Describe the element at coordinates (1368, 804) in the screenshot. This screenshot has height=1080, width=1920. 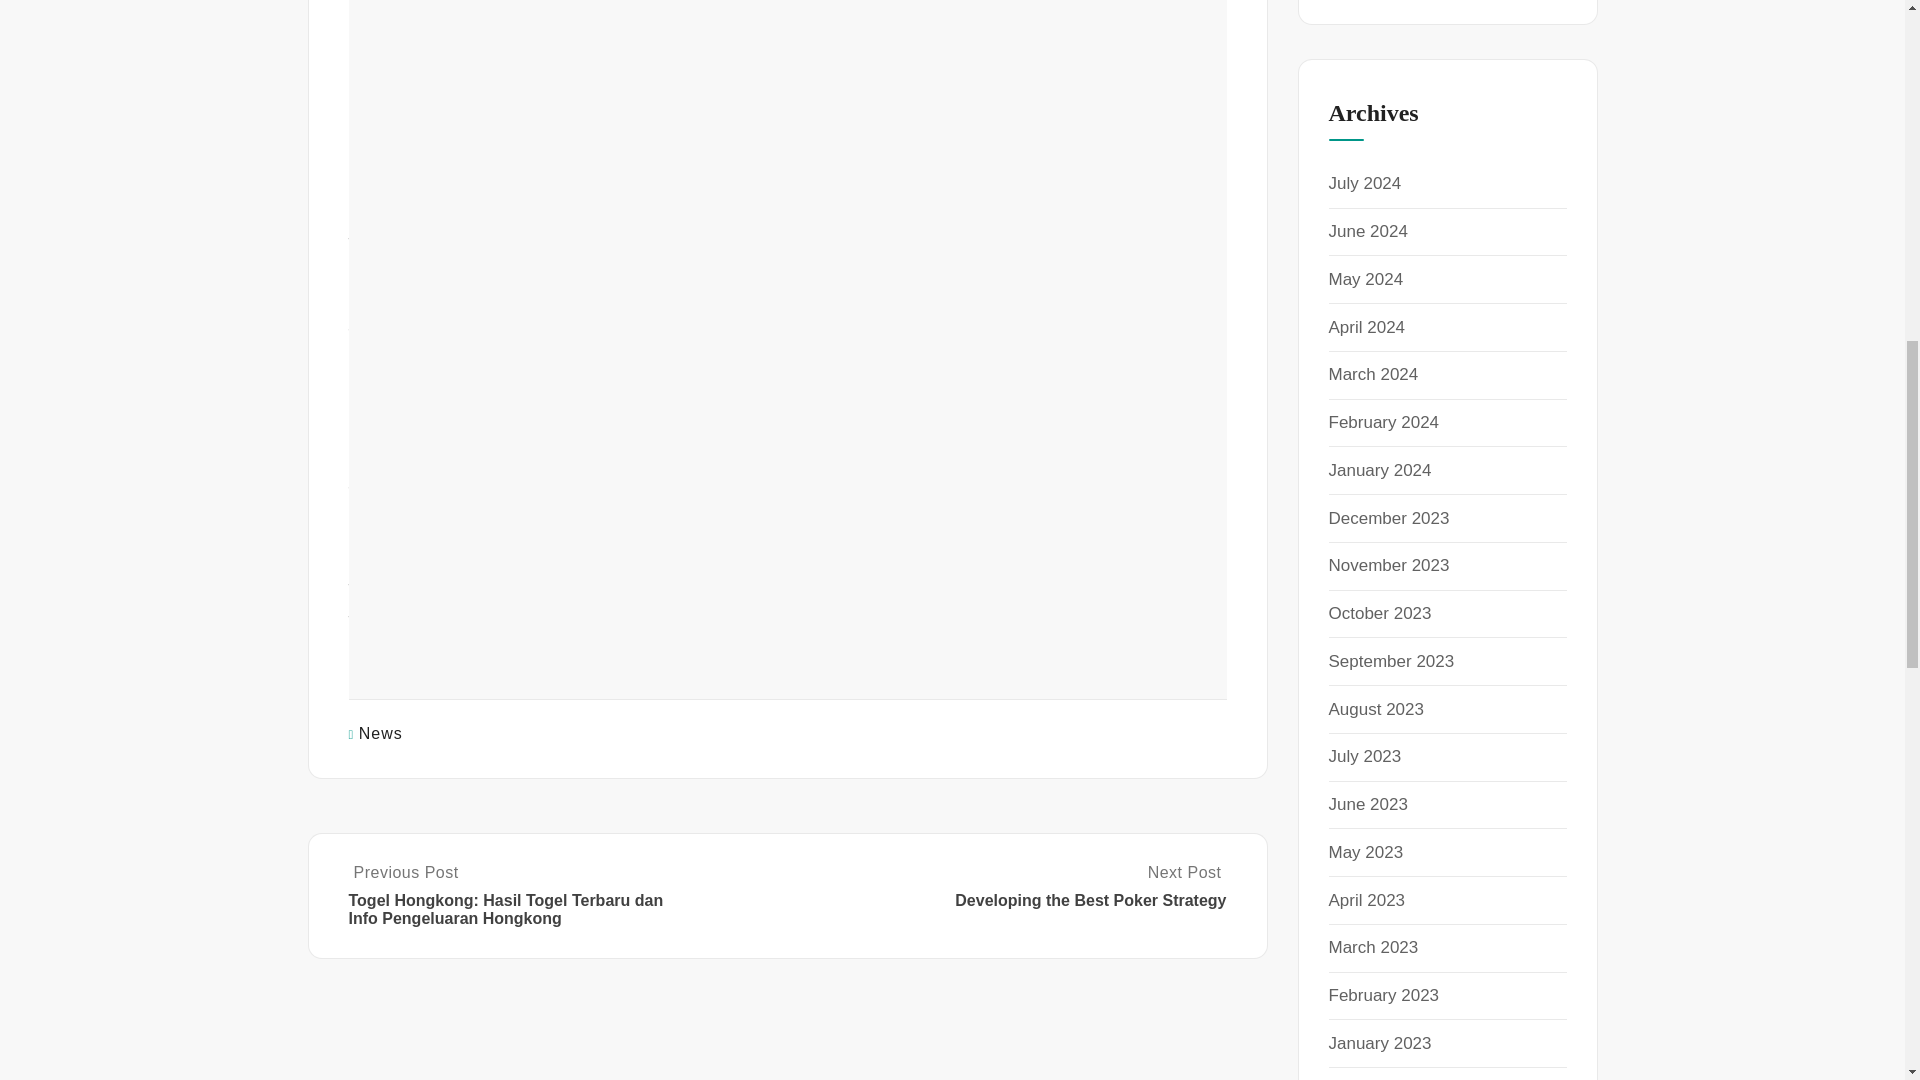
I see `June 2023` at that location.